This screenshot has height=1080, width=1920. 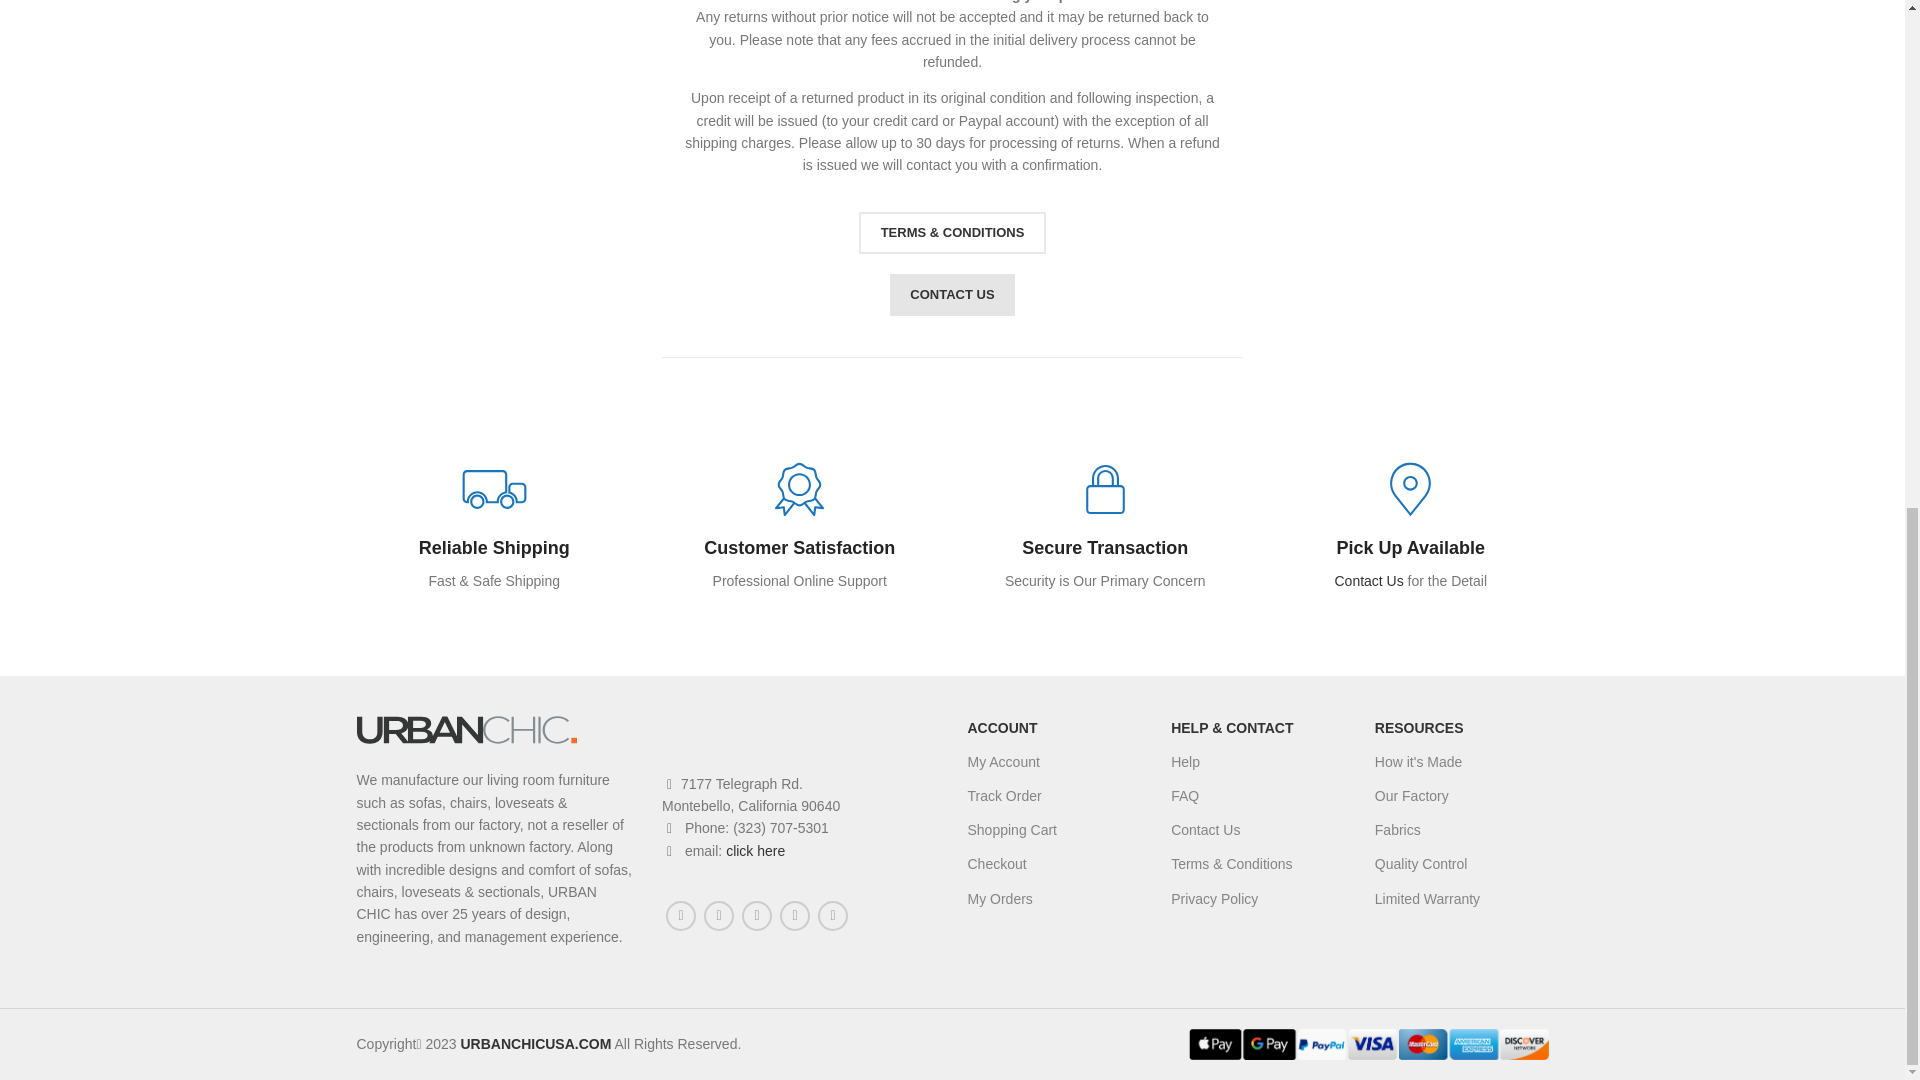 I want to click on location-a, so click(x=1410, y=488).